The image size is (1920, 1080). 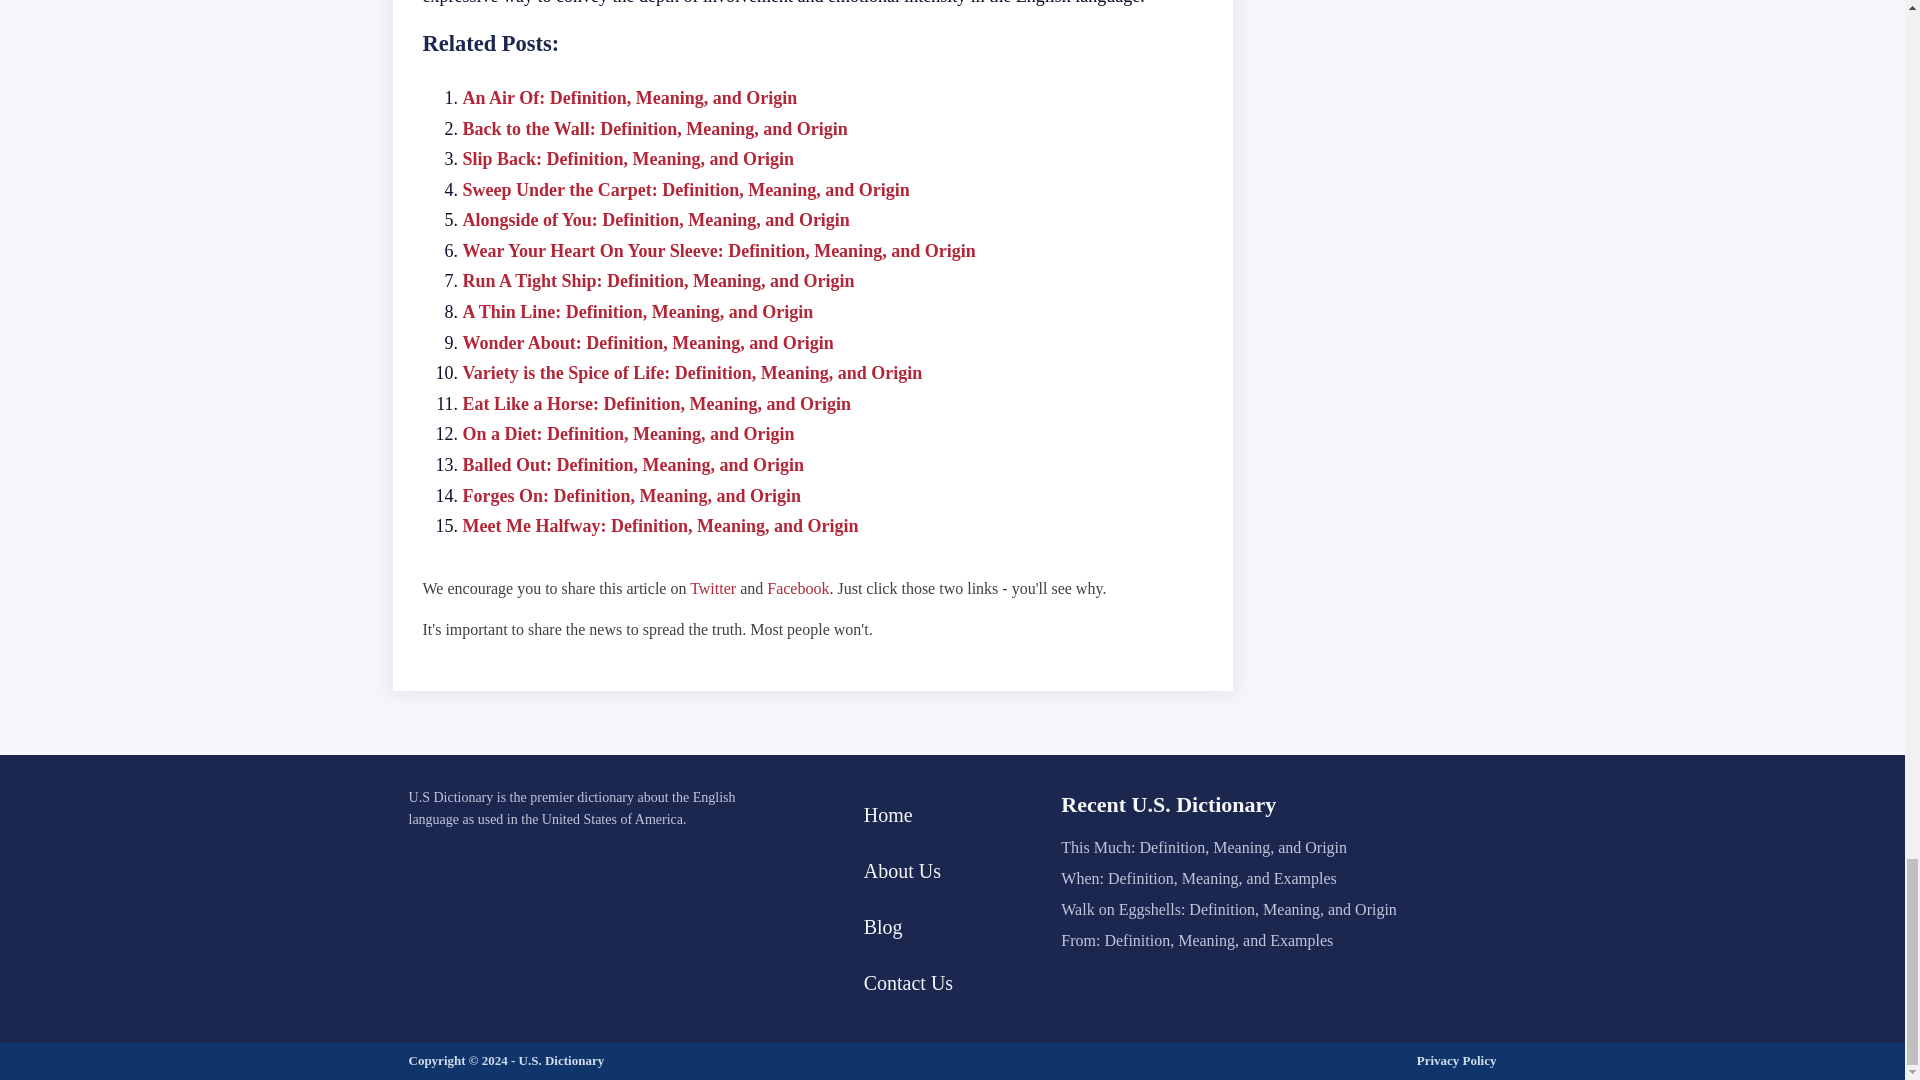 I want to click on Back to the Wall: Definition, Meaning, and Origin, so click(x=654, y=128).